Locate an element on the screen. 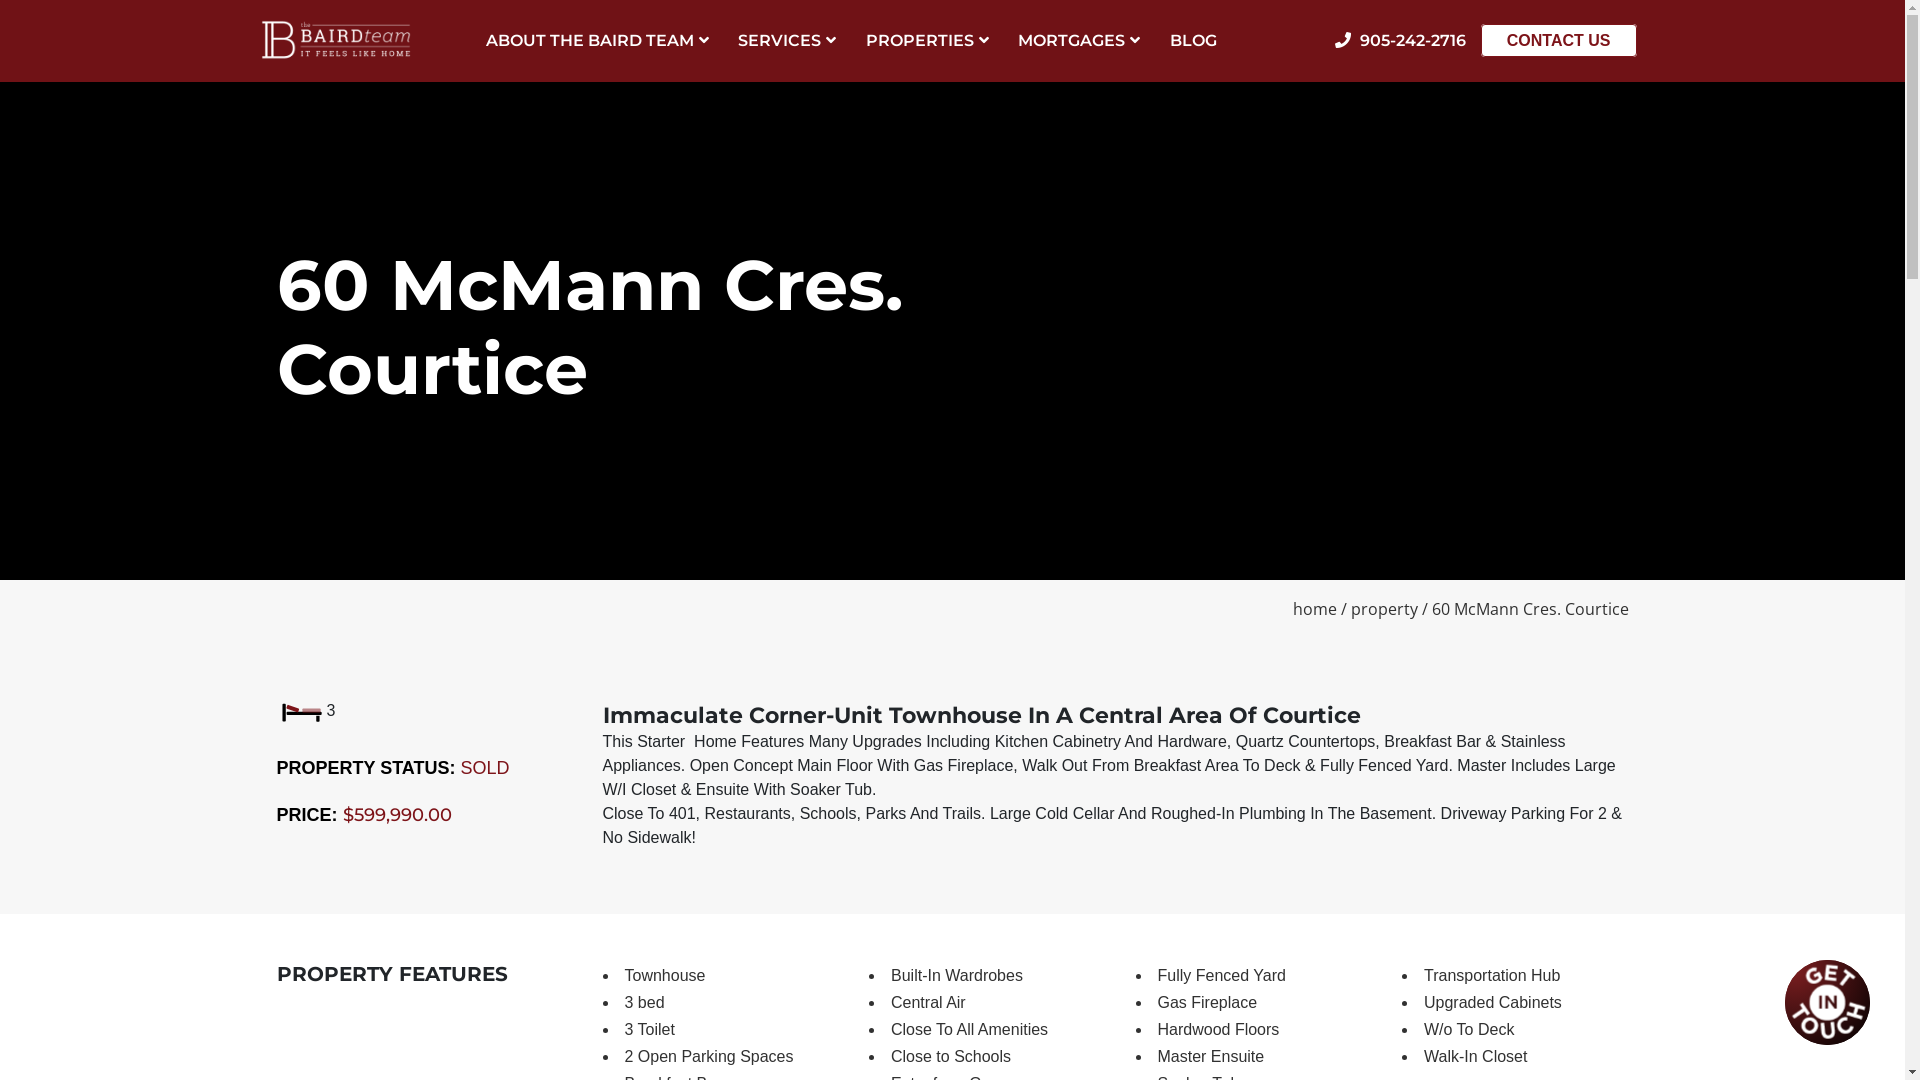 The image size is (1920, 1080). SERVICES is located at coordinates (787, 56).